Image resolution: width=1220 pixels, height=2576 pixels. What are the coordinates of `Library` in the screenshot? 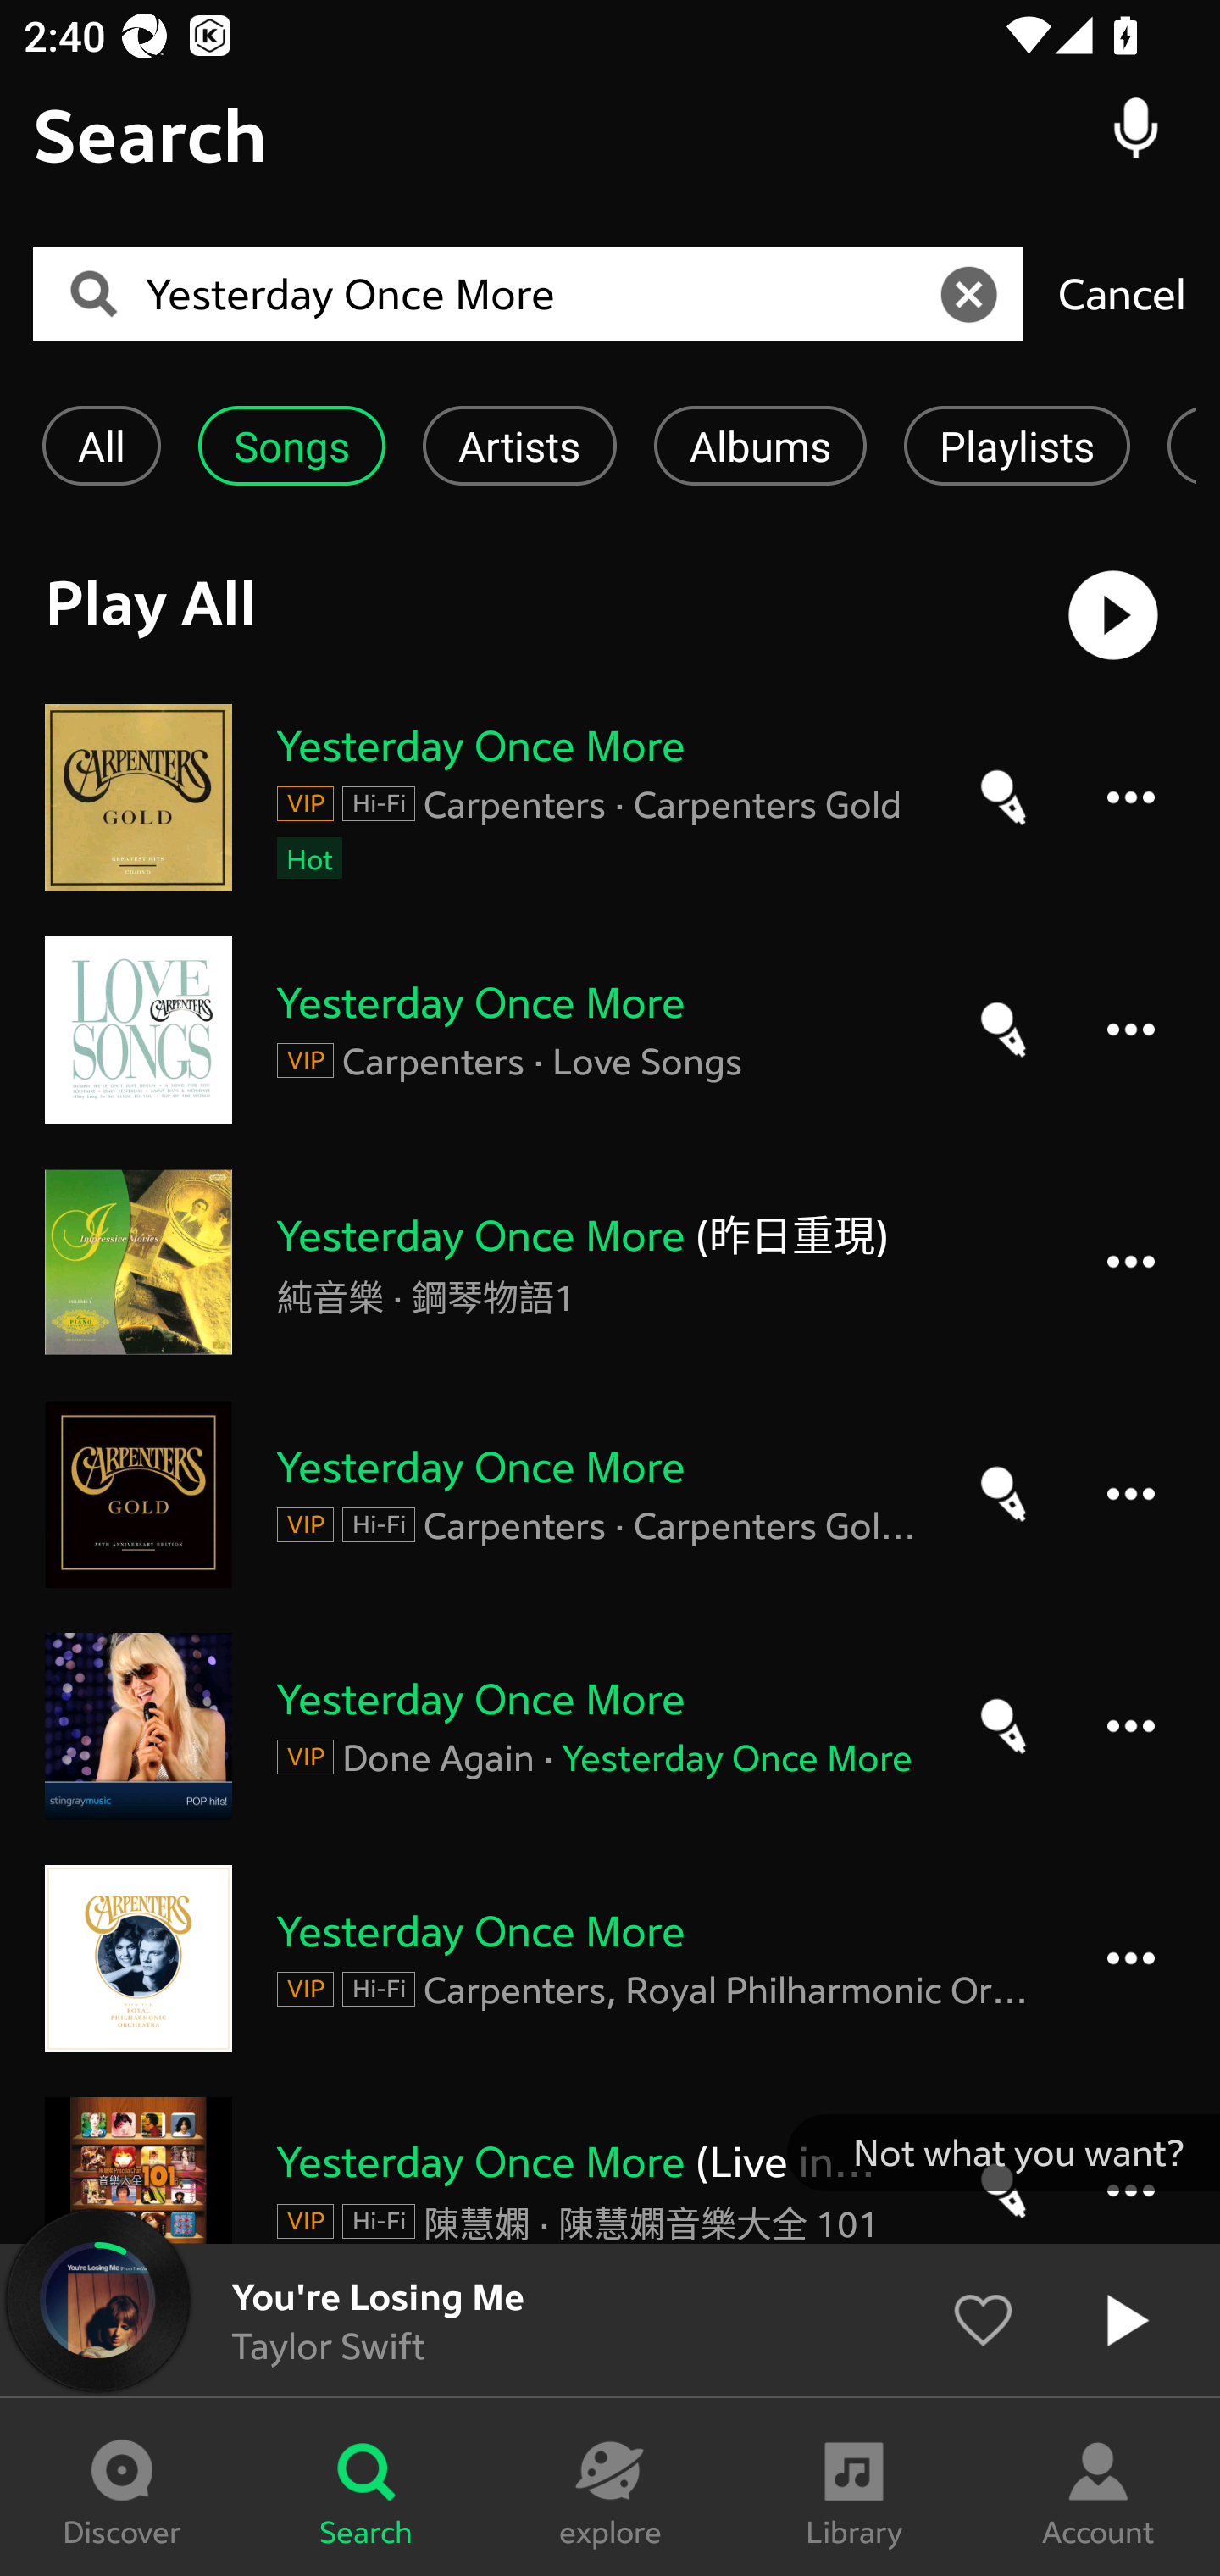 It's located at (854, 2487).